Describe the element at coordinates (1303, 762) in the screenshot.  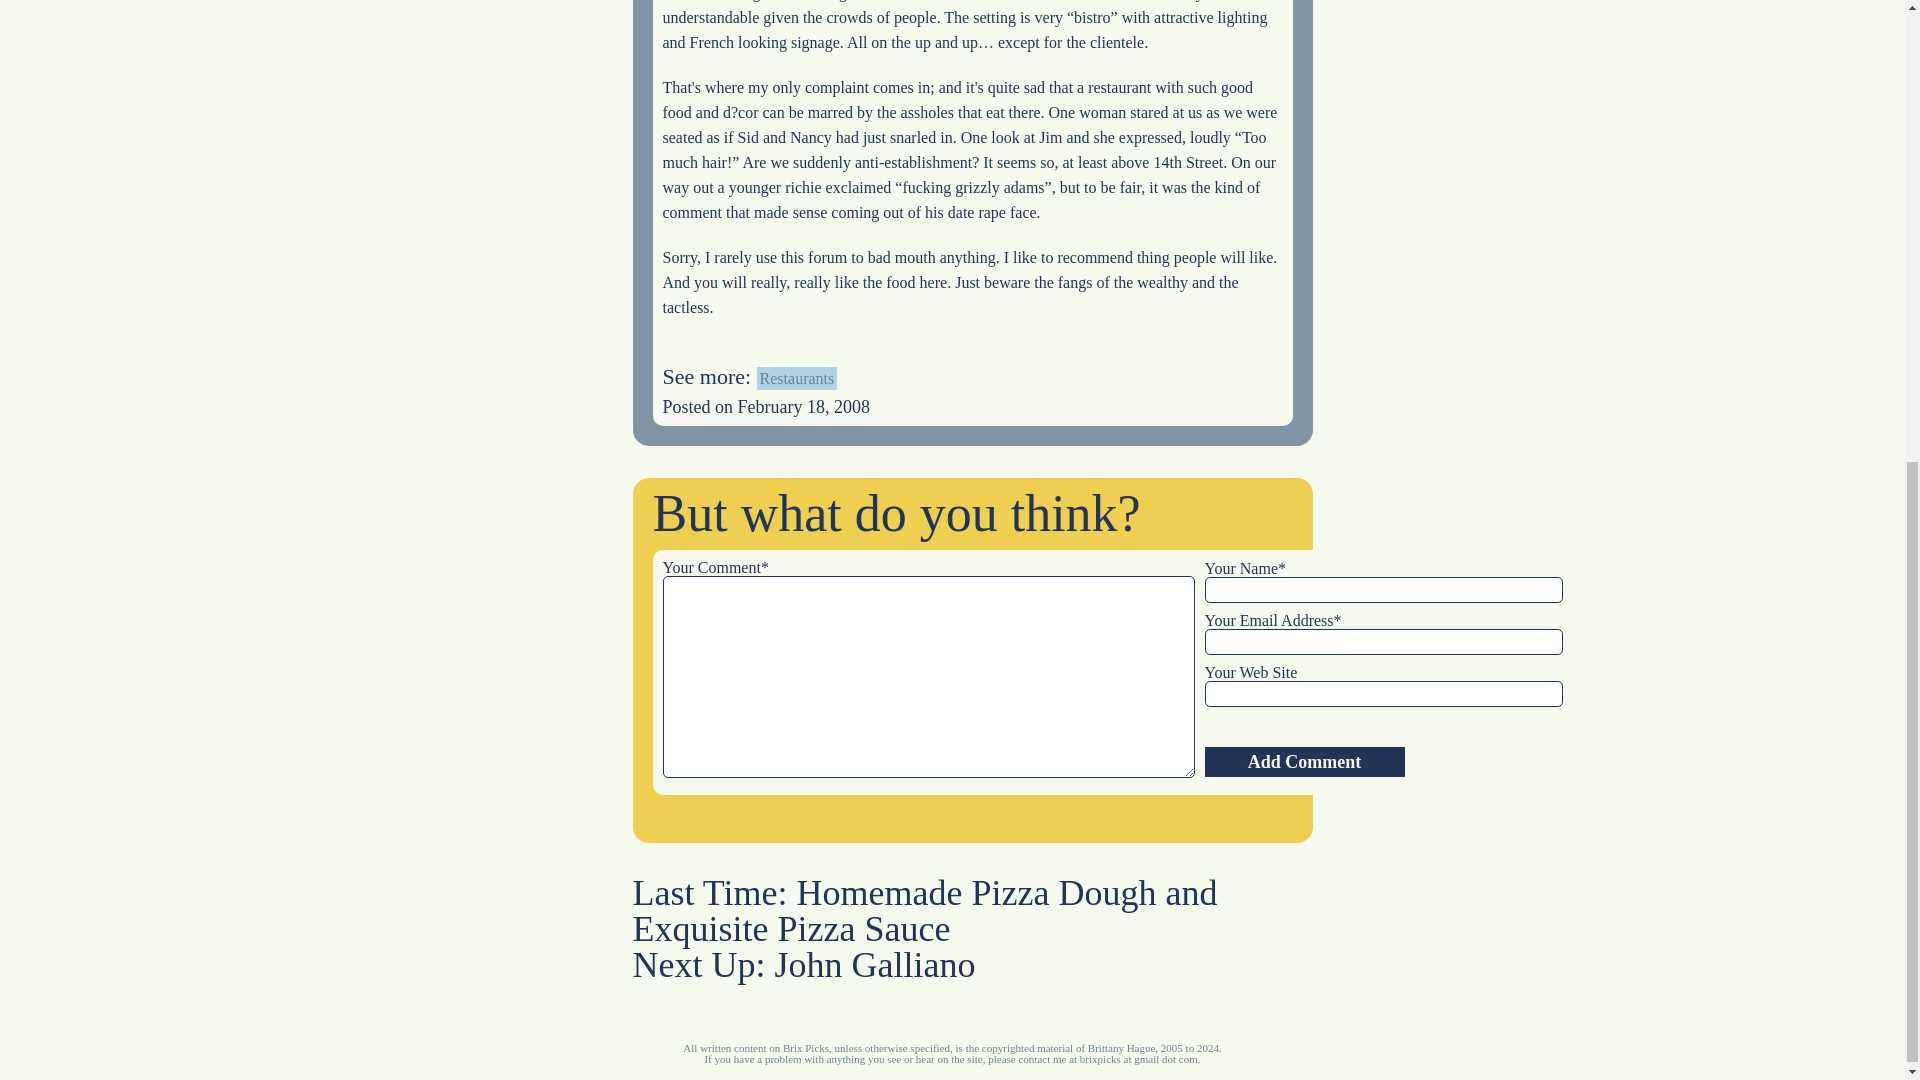
I see `Add Comment` at that location.